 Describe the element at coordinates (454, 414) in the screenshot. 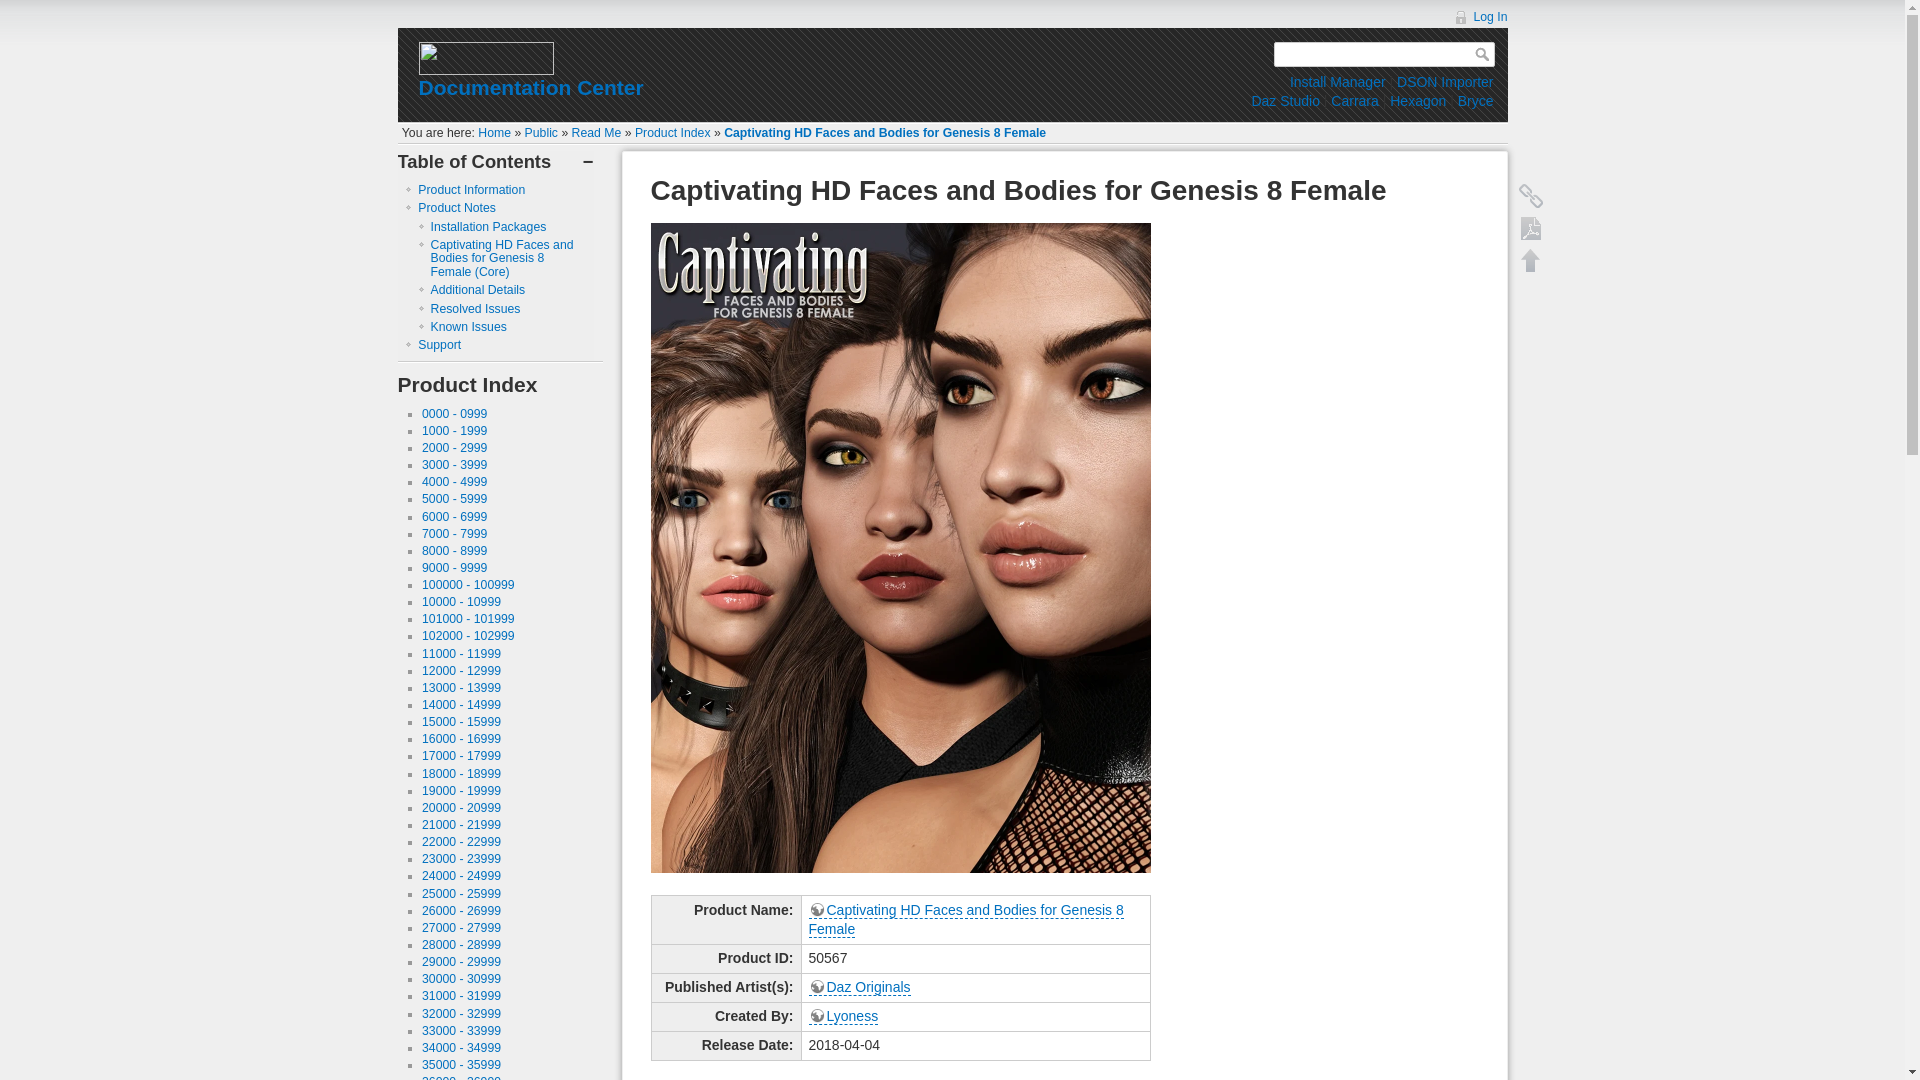

I see `0000 - 0999` at that location.